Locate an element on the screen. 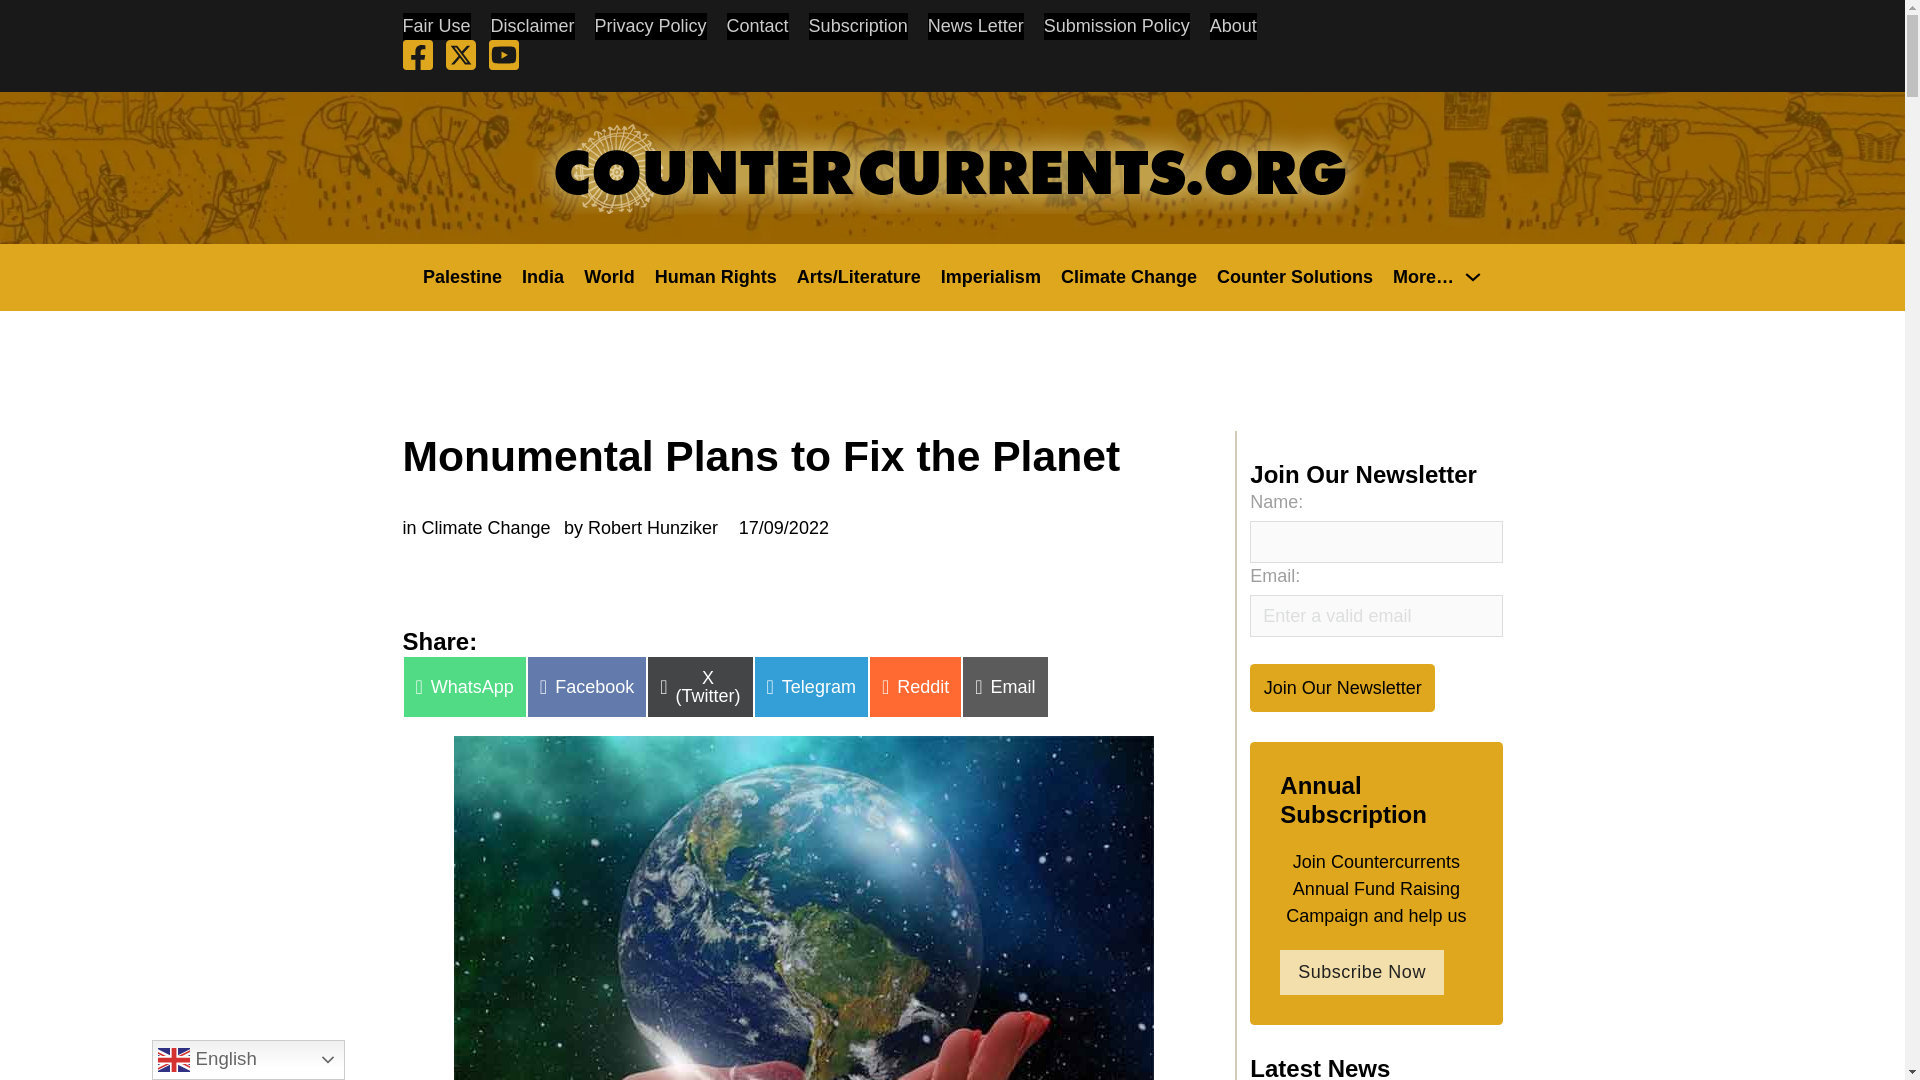 The height and width of the screenshot is (1080, 1920). Human Rights is located at coordinates (716, 276).